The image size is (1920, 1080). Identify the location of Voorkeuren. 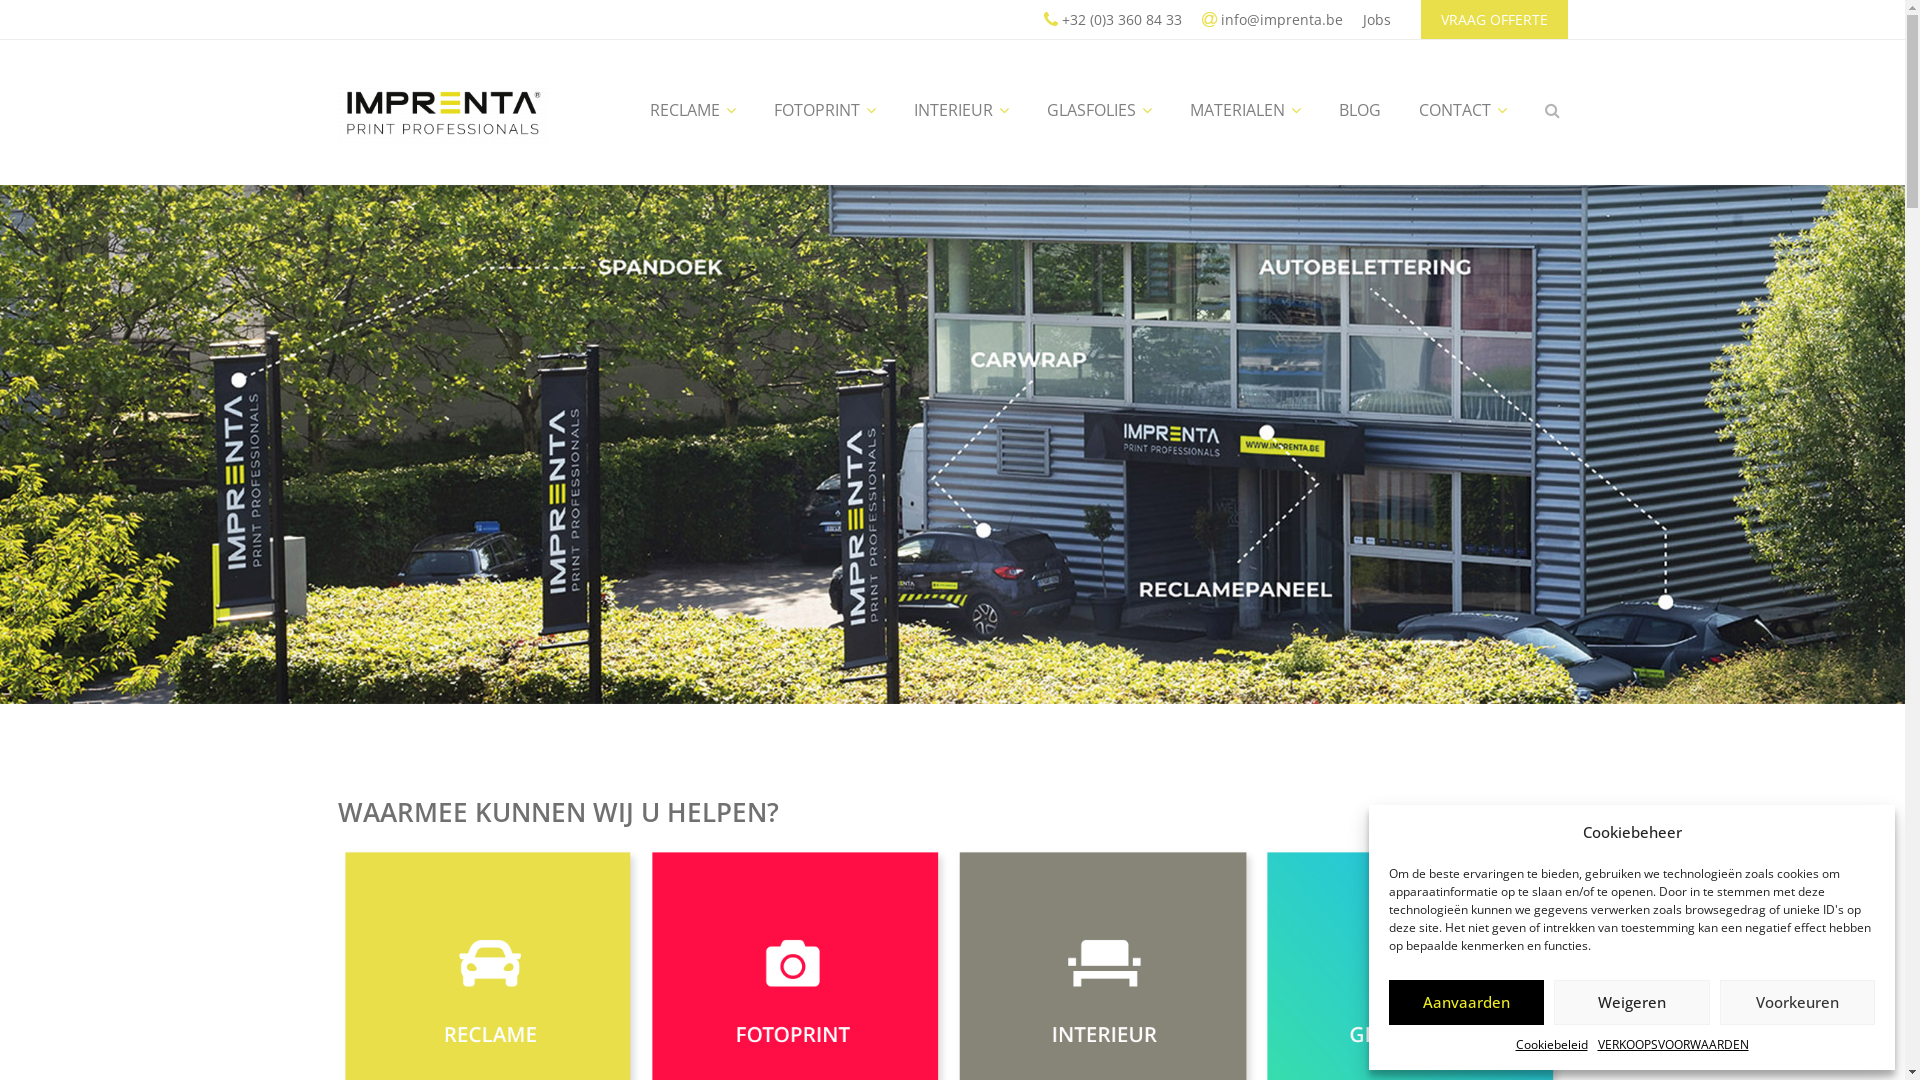
(1798, 1002).